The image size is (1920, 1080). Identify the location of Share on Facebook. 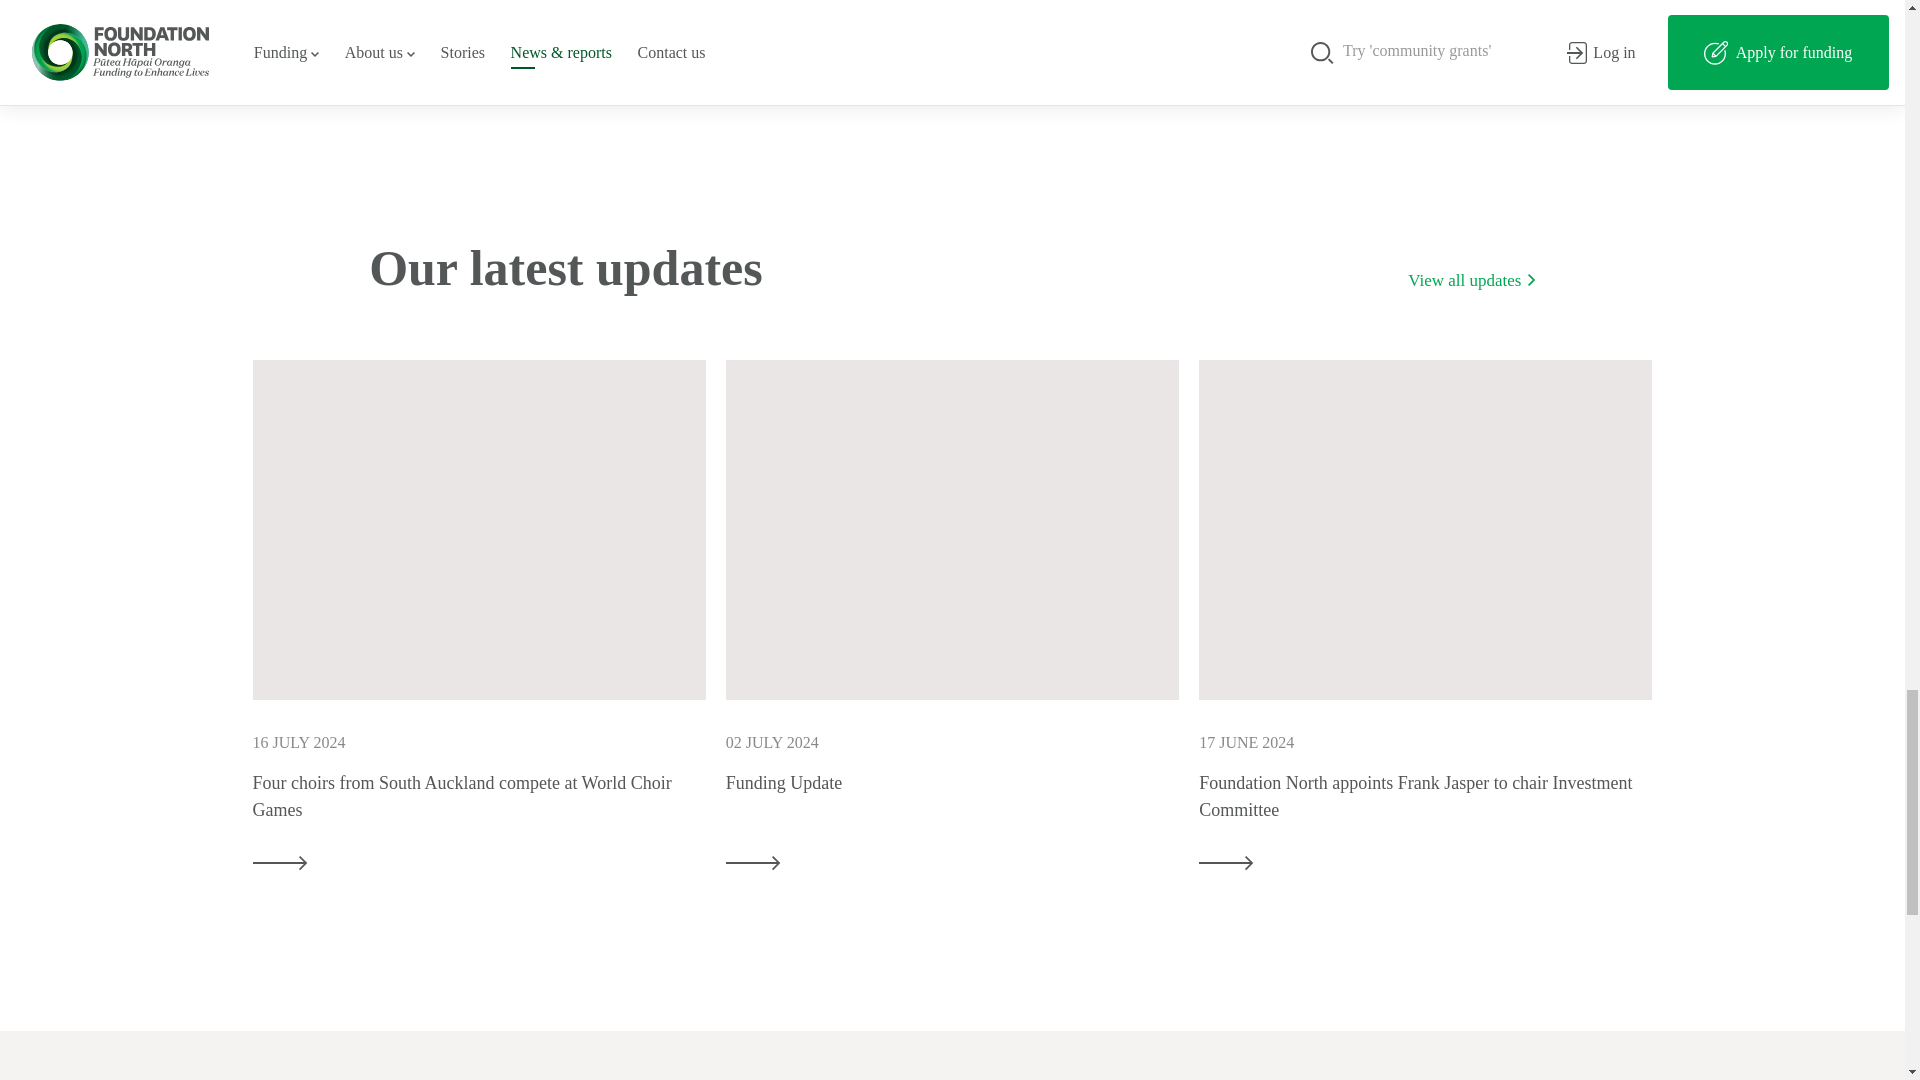
(871, 54).